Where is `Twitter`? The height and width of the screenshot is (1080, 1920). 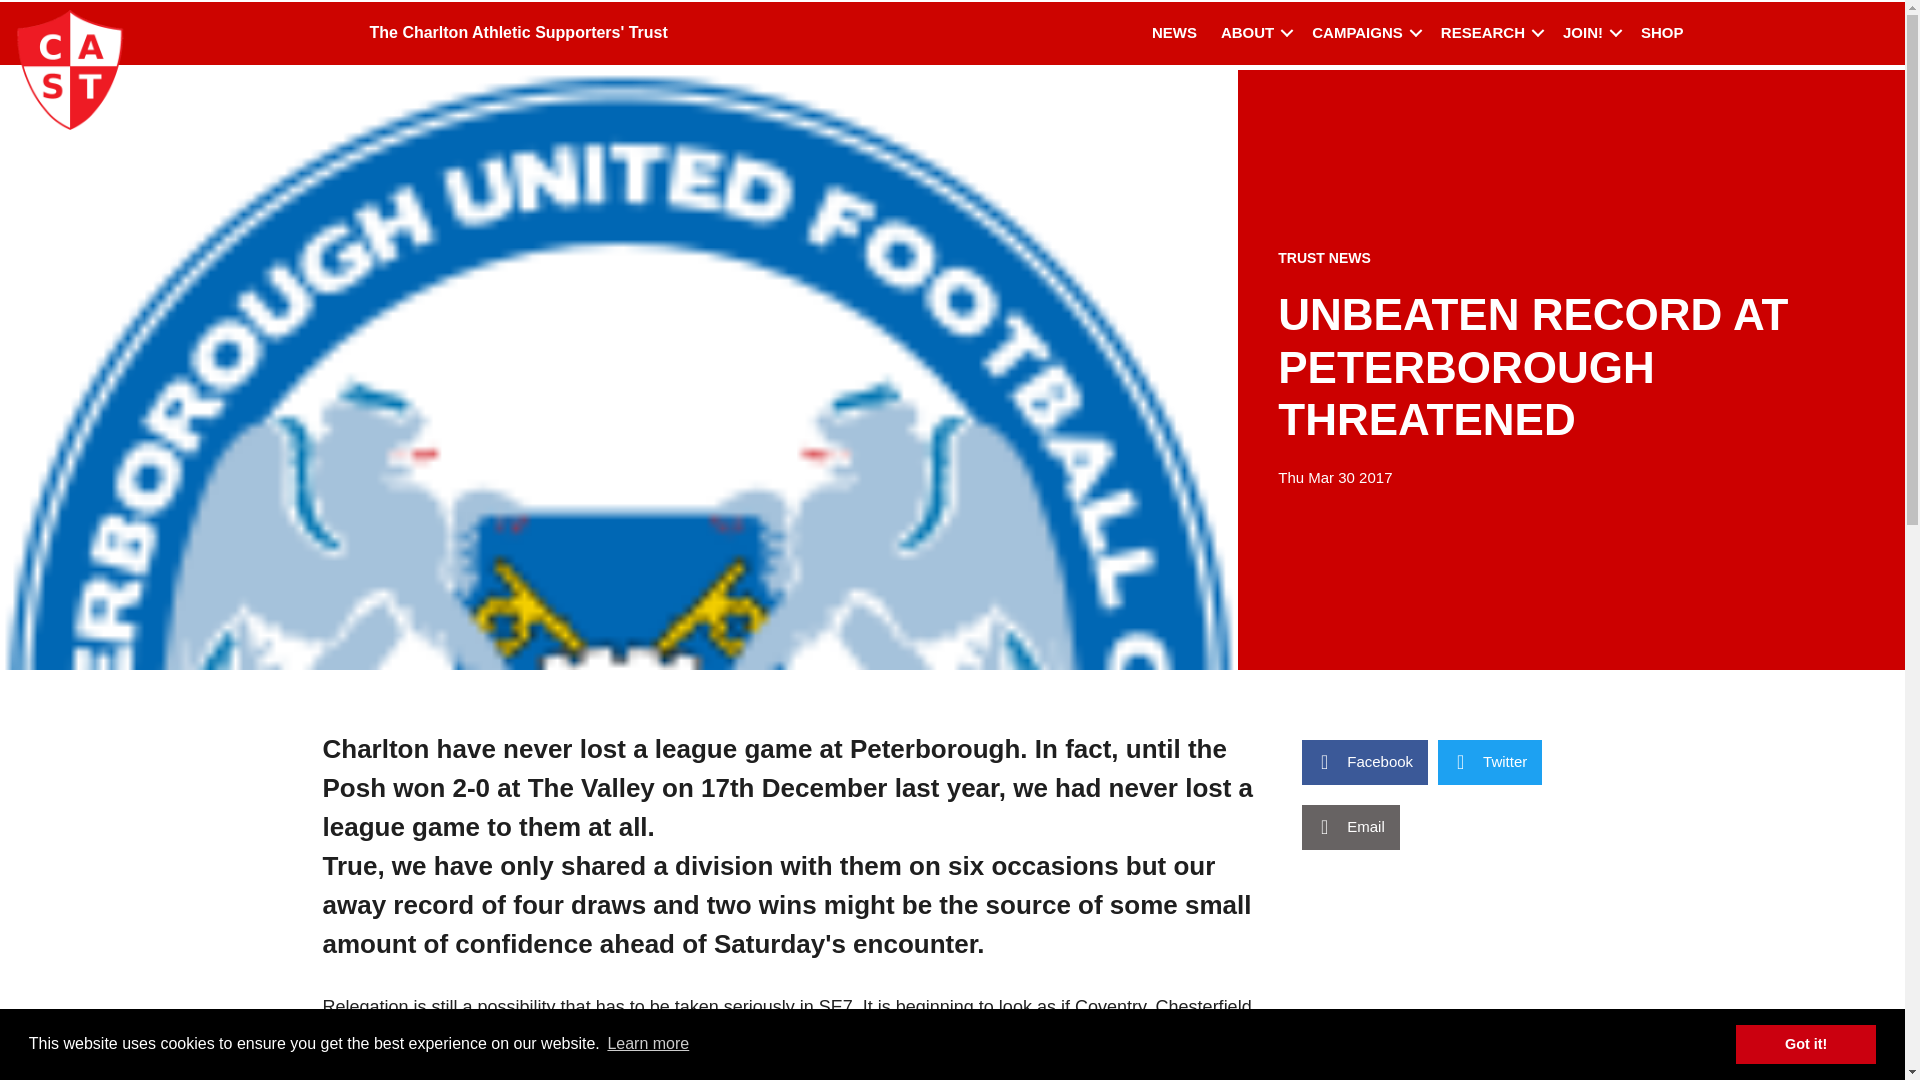
Twitter is located at coordinates (1490, 762).